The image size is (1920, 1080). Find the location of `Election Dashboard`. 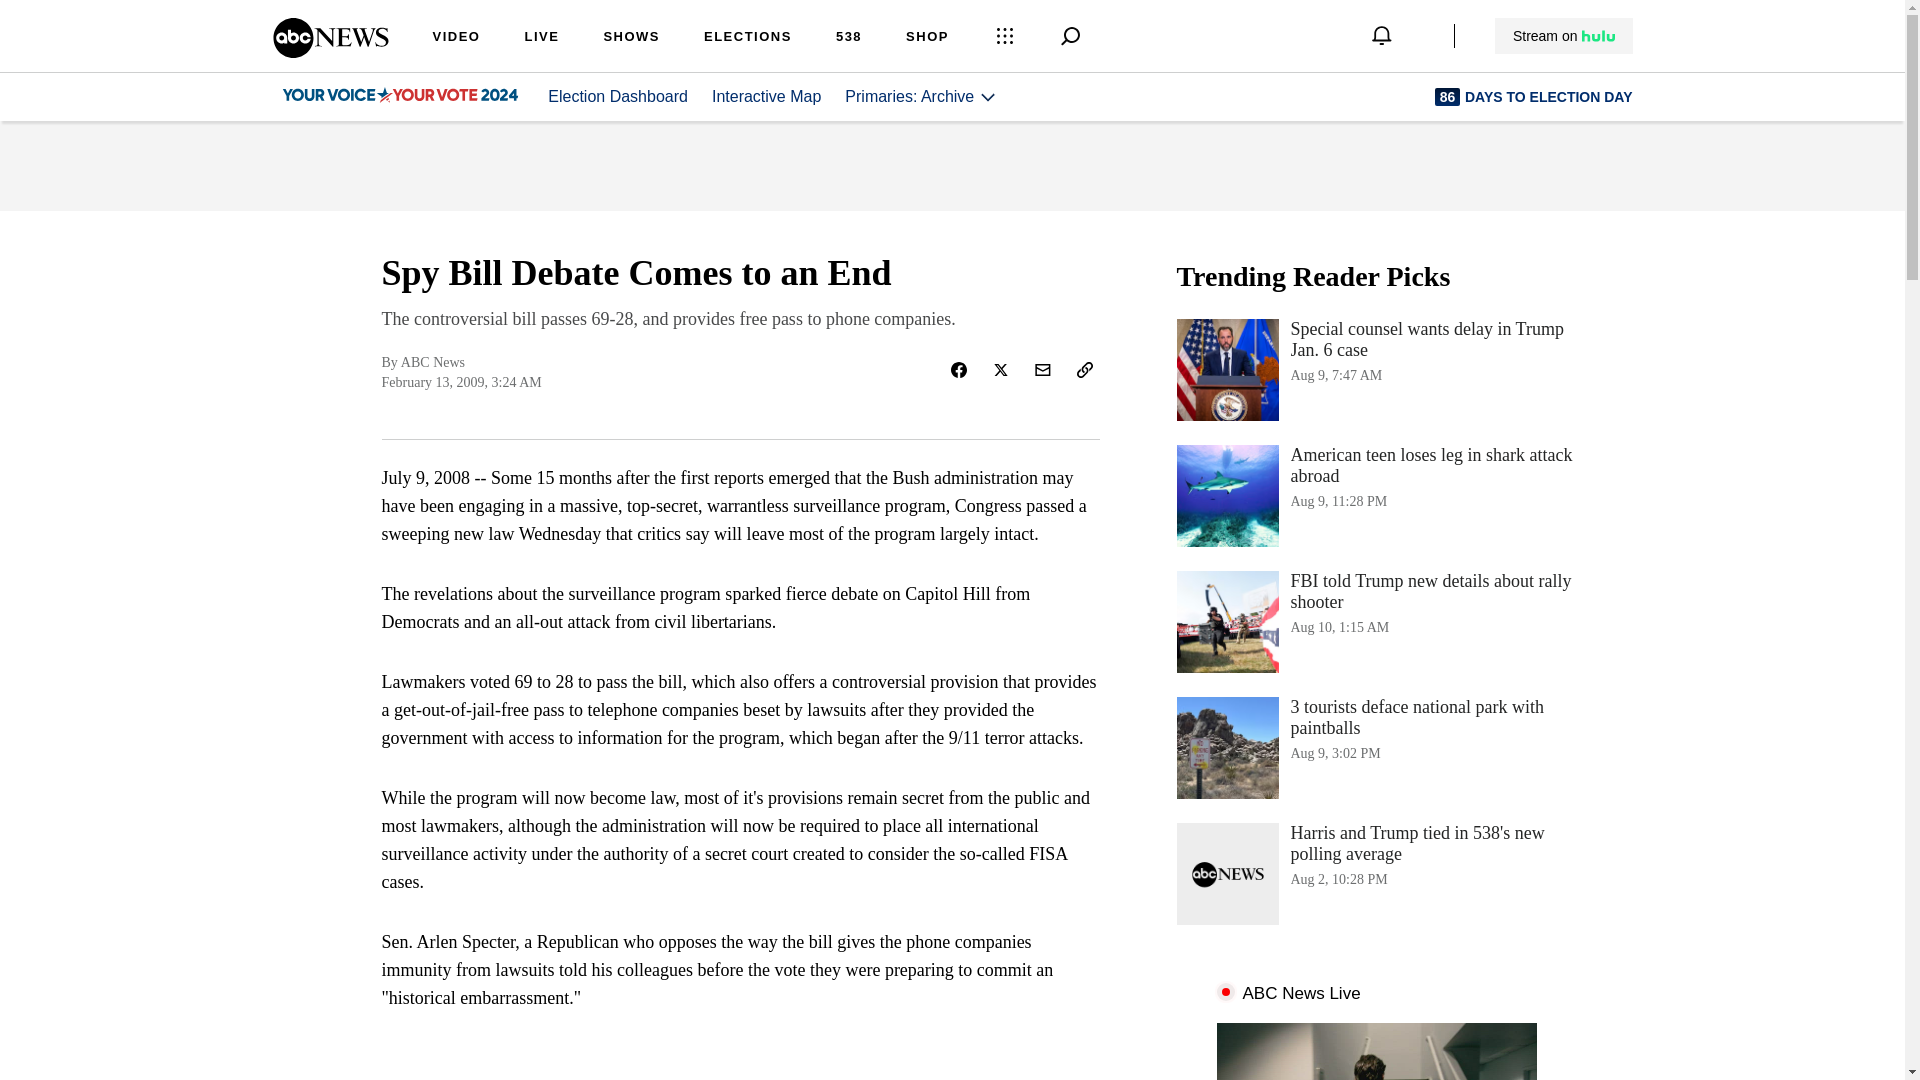

Election Dashboard is located at coordinates (617, 96).